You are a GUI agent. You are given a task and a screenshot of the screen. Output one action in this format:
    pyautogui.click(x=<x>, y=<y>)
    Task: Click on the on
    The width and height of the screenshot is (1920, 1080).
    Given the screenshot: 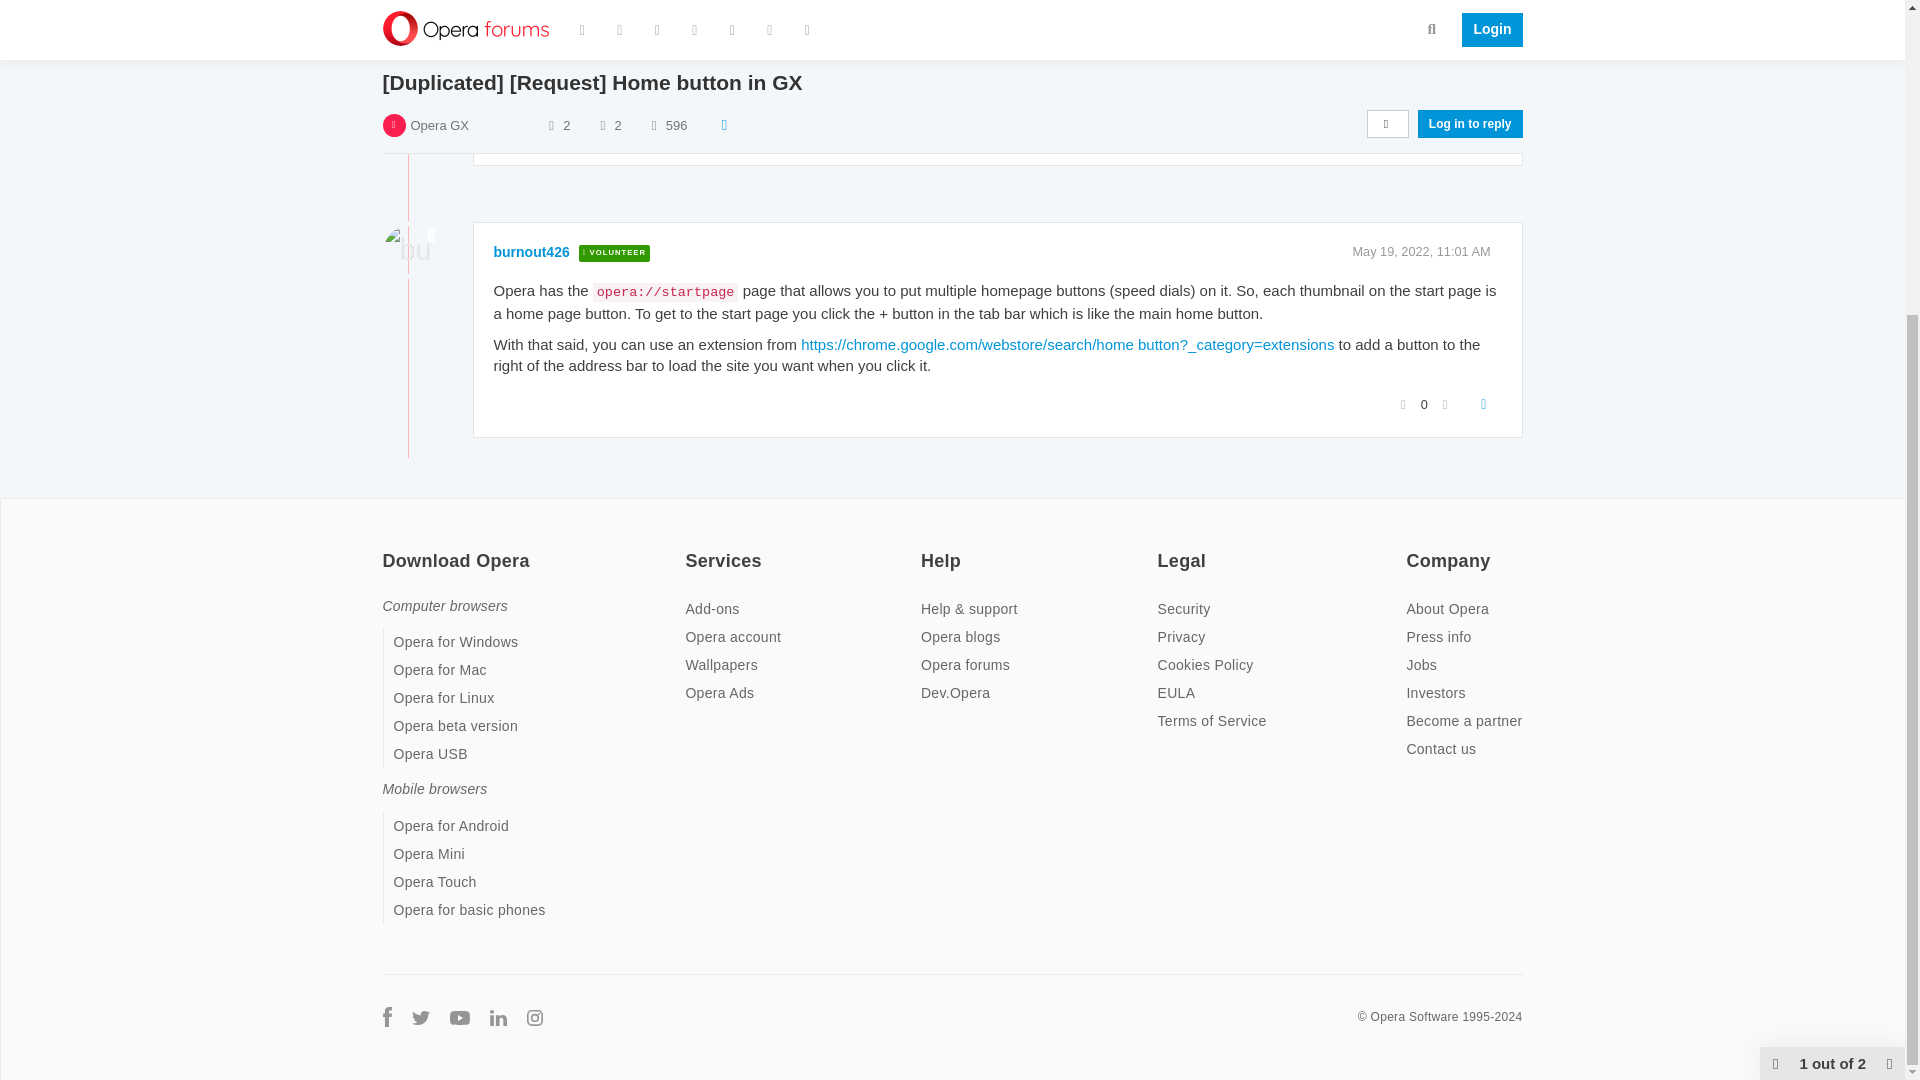 What is the action you would take?
    pyautogui.click(x=1412, y=548)
    